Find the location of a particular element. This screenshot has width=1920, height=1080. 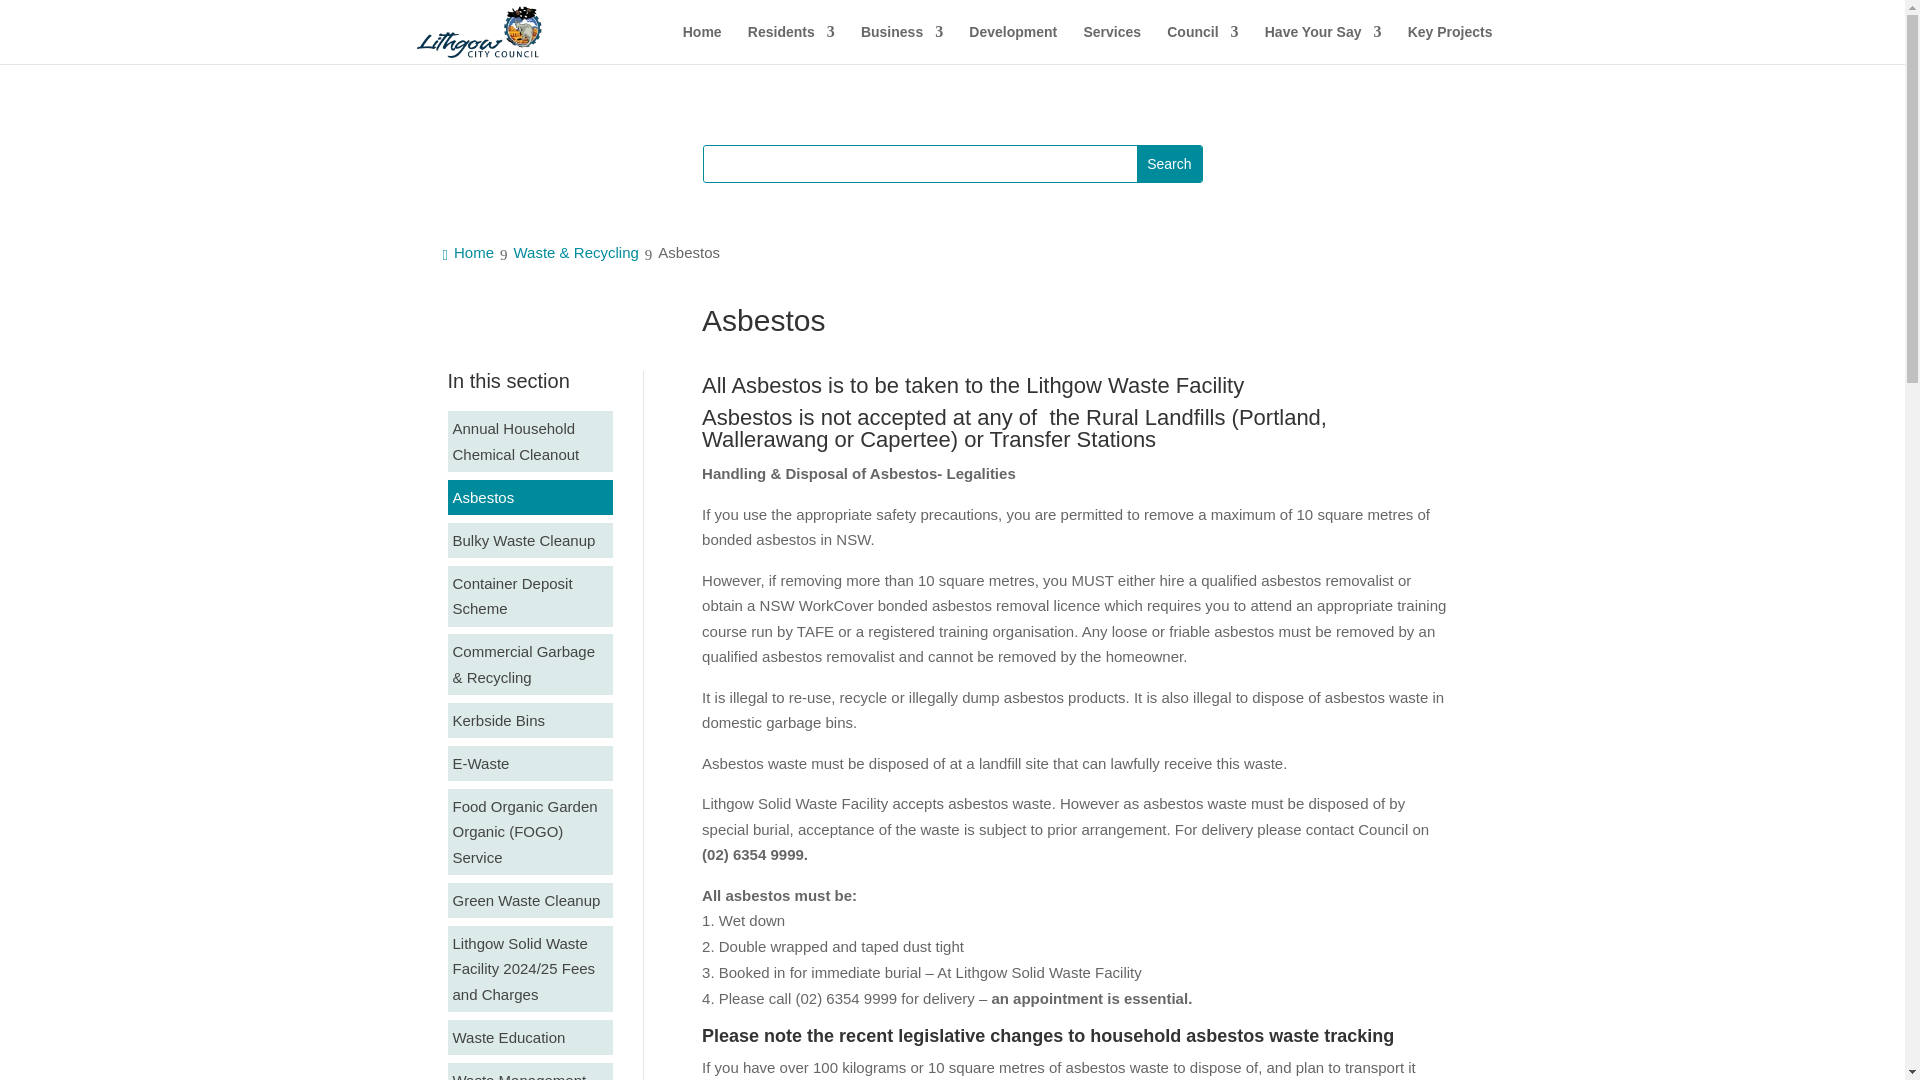

Search is located at coordinates (1168, 164).